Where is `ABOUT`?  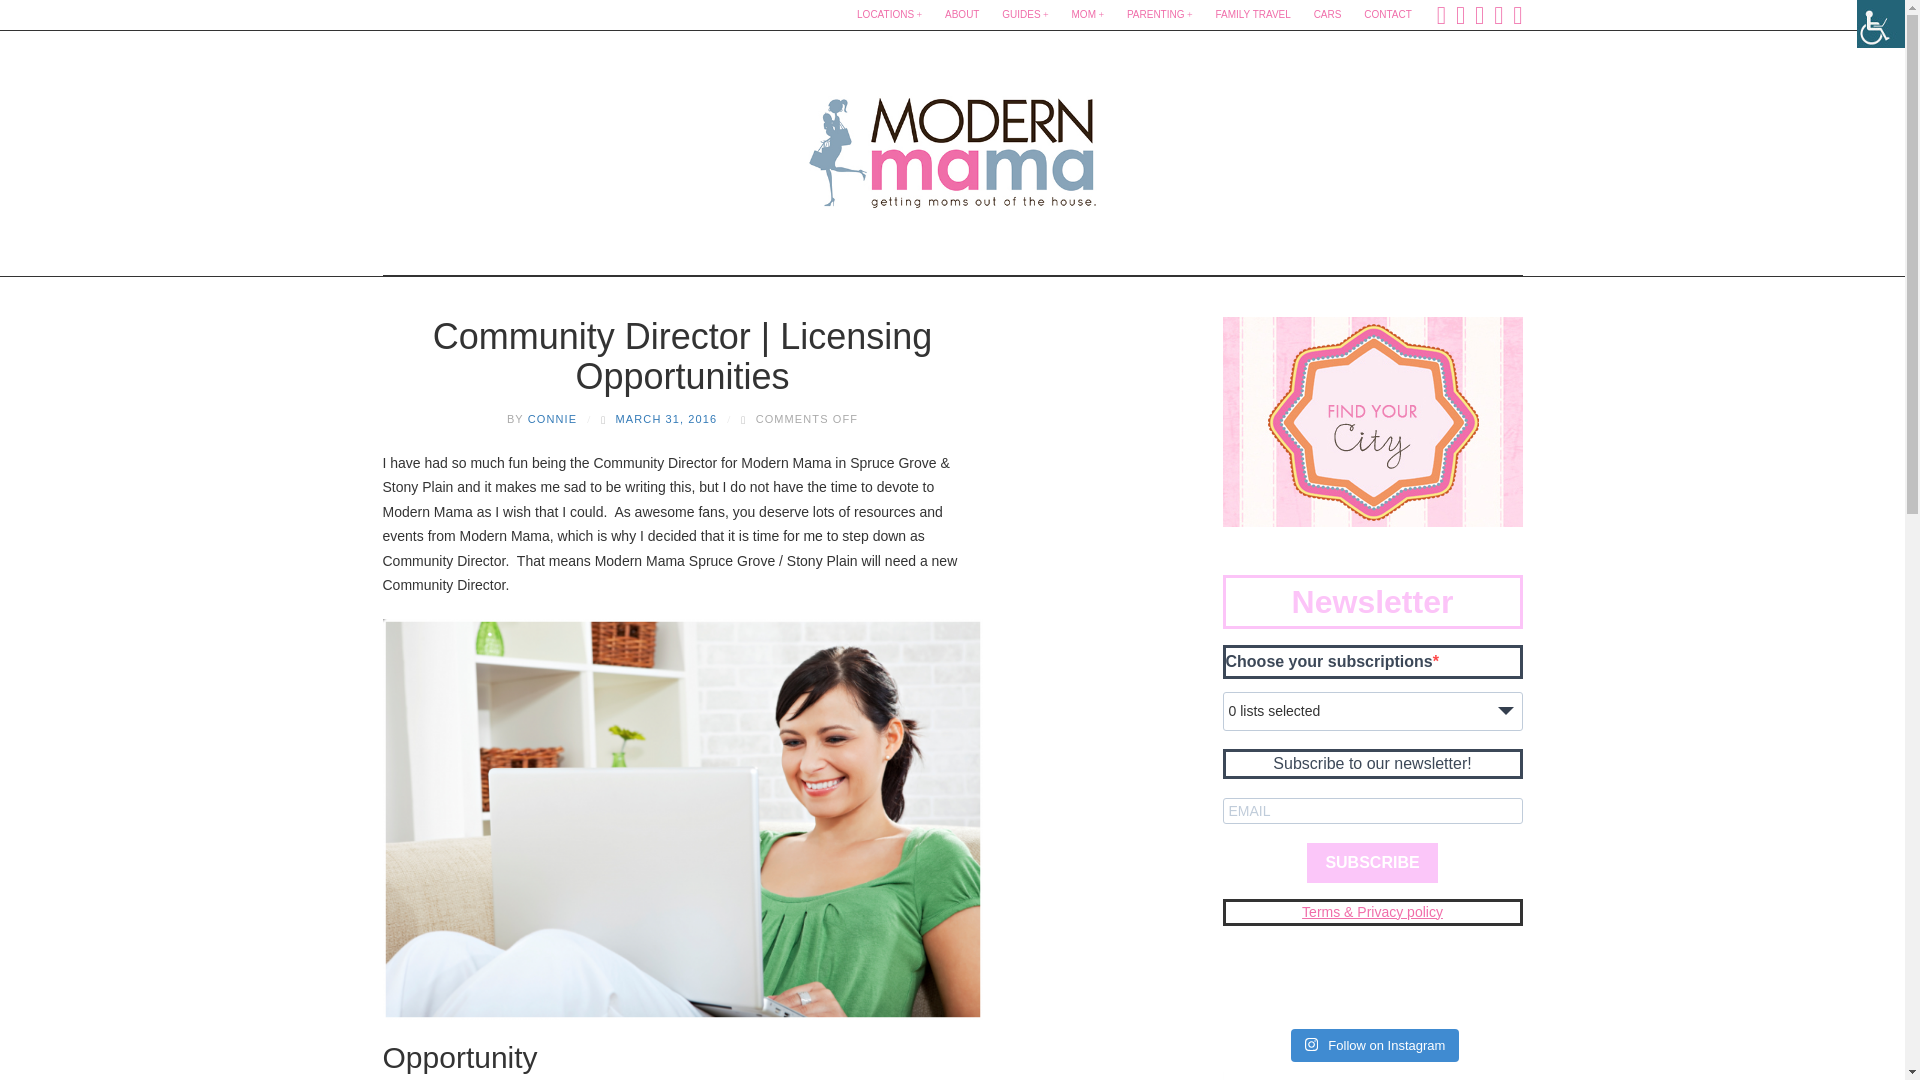
ABOUT is located at coordinates (962, 15).